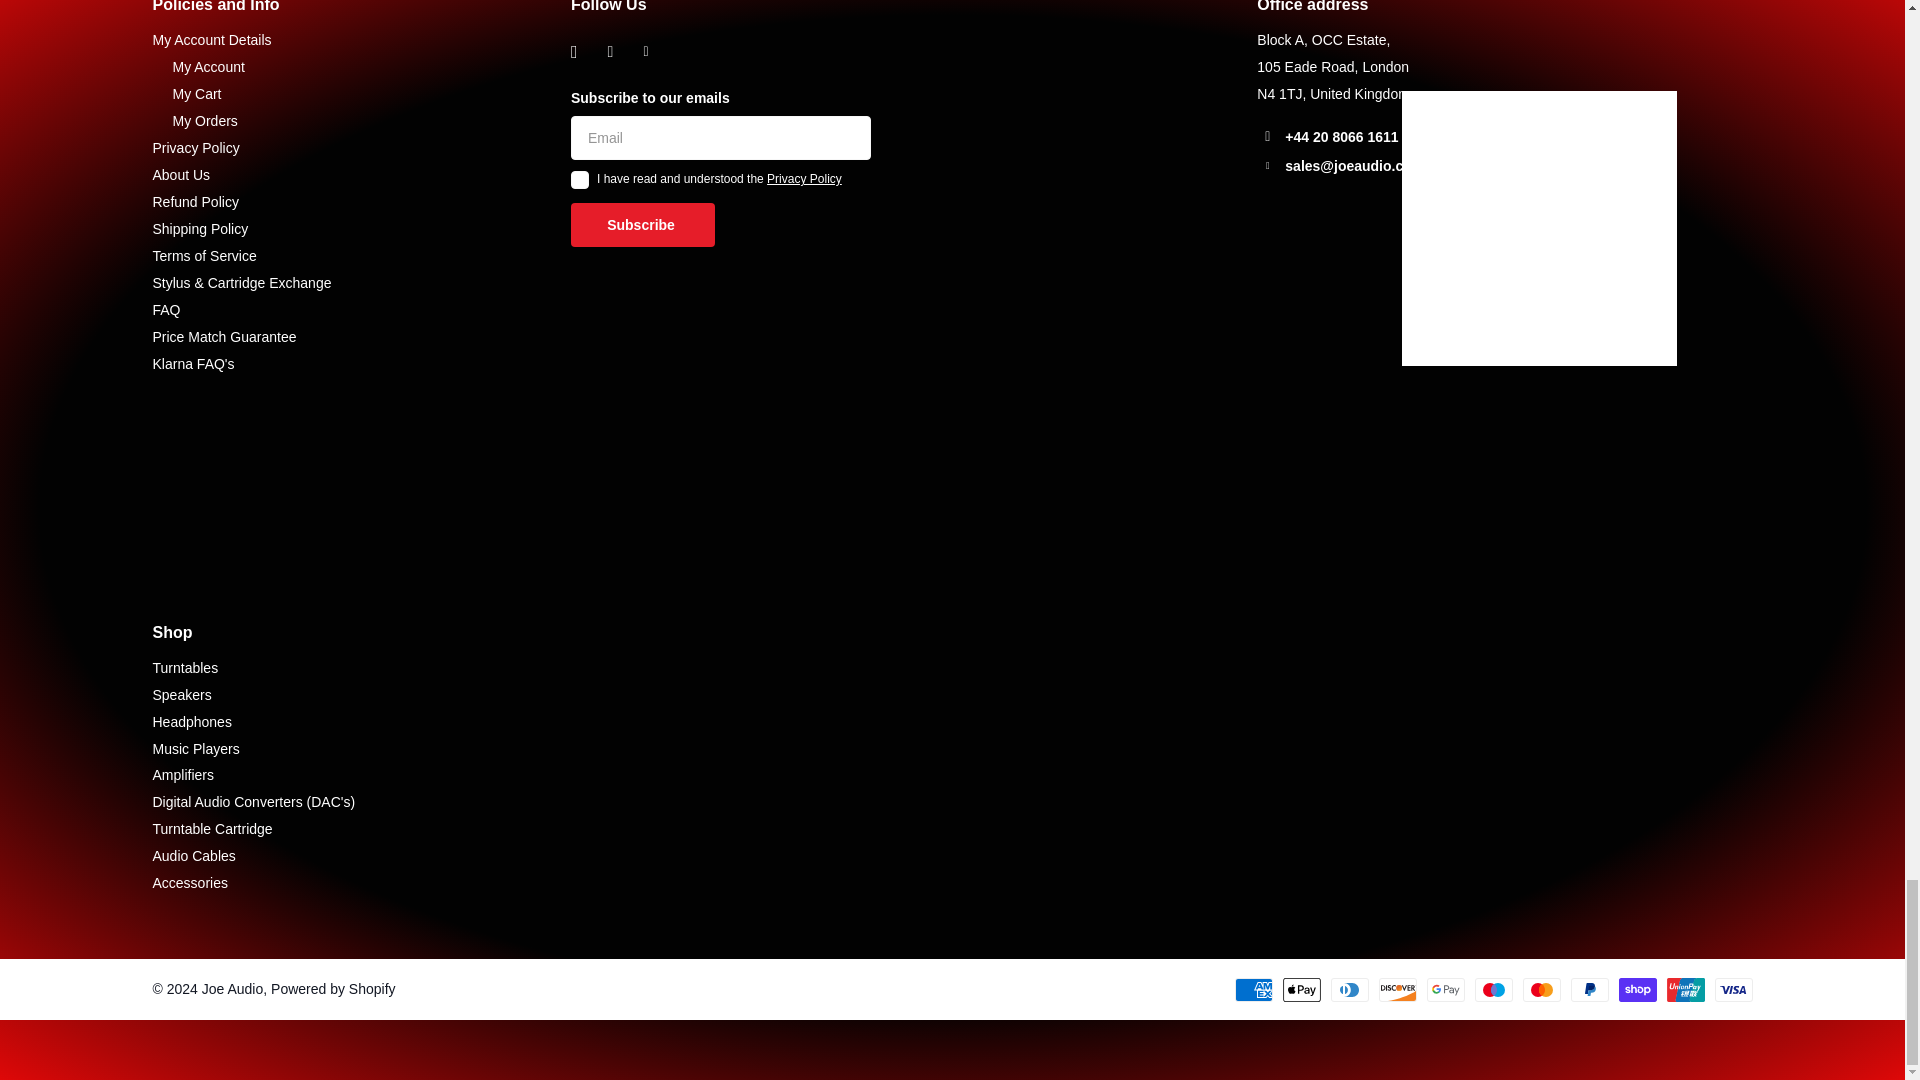  Describe the element at coordinates (1444, 990) in the screenshot. I see `Google Pay` at that location.